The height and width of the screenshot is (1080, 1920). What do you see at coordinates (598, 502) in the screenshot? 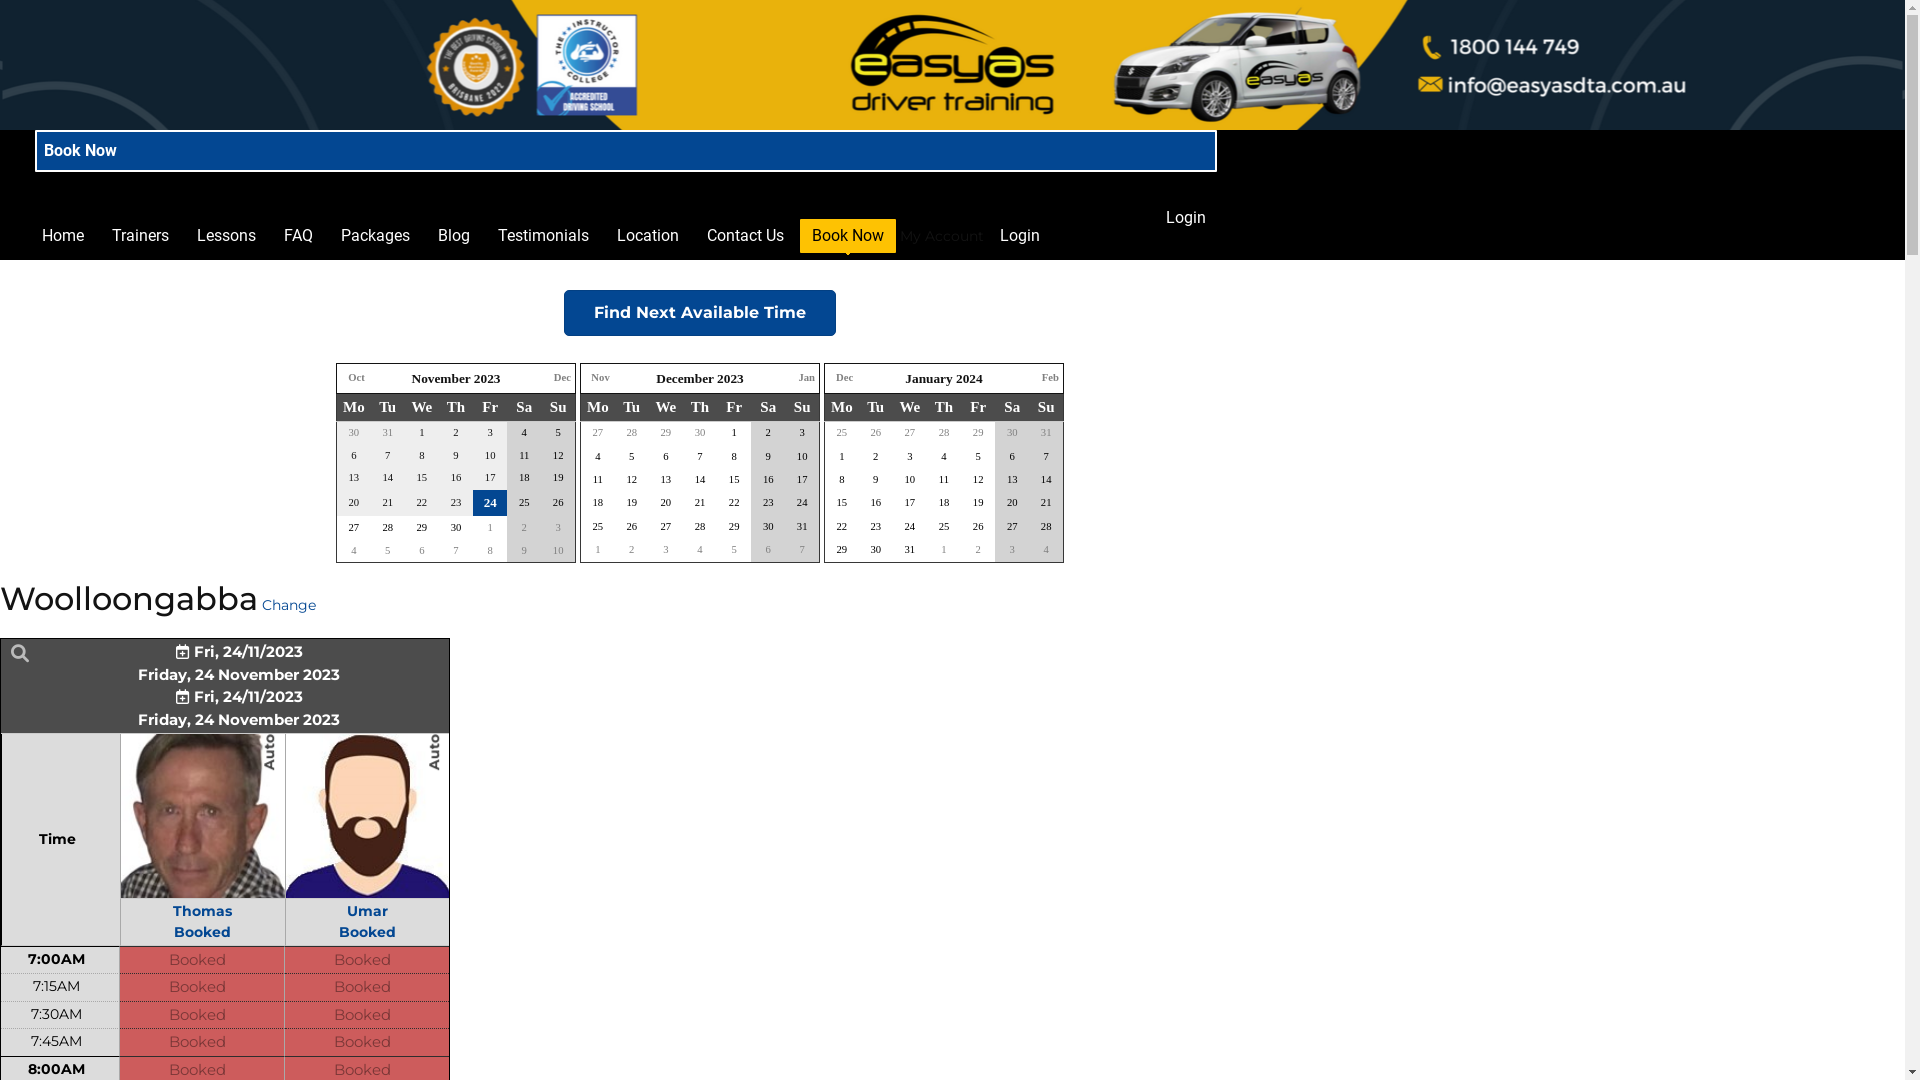
I see `18` at bounding box center [598, 502].